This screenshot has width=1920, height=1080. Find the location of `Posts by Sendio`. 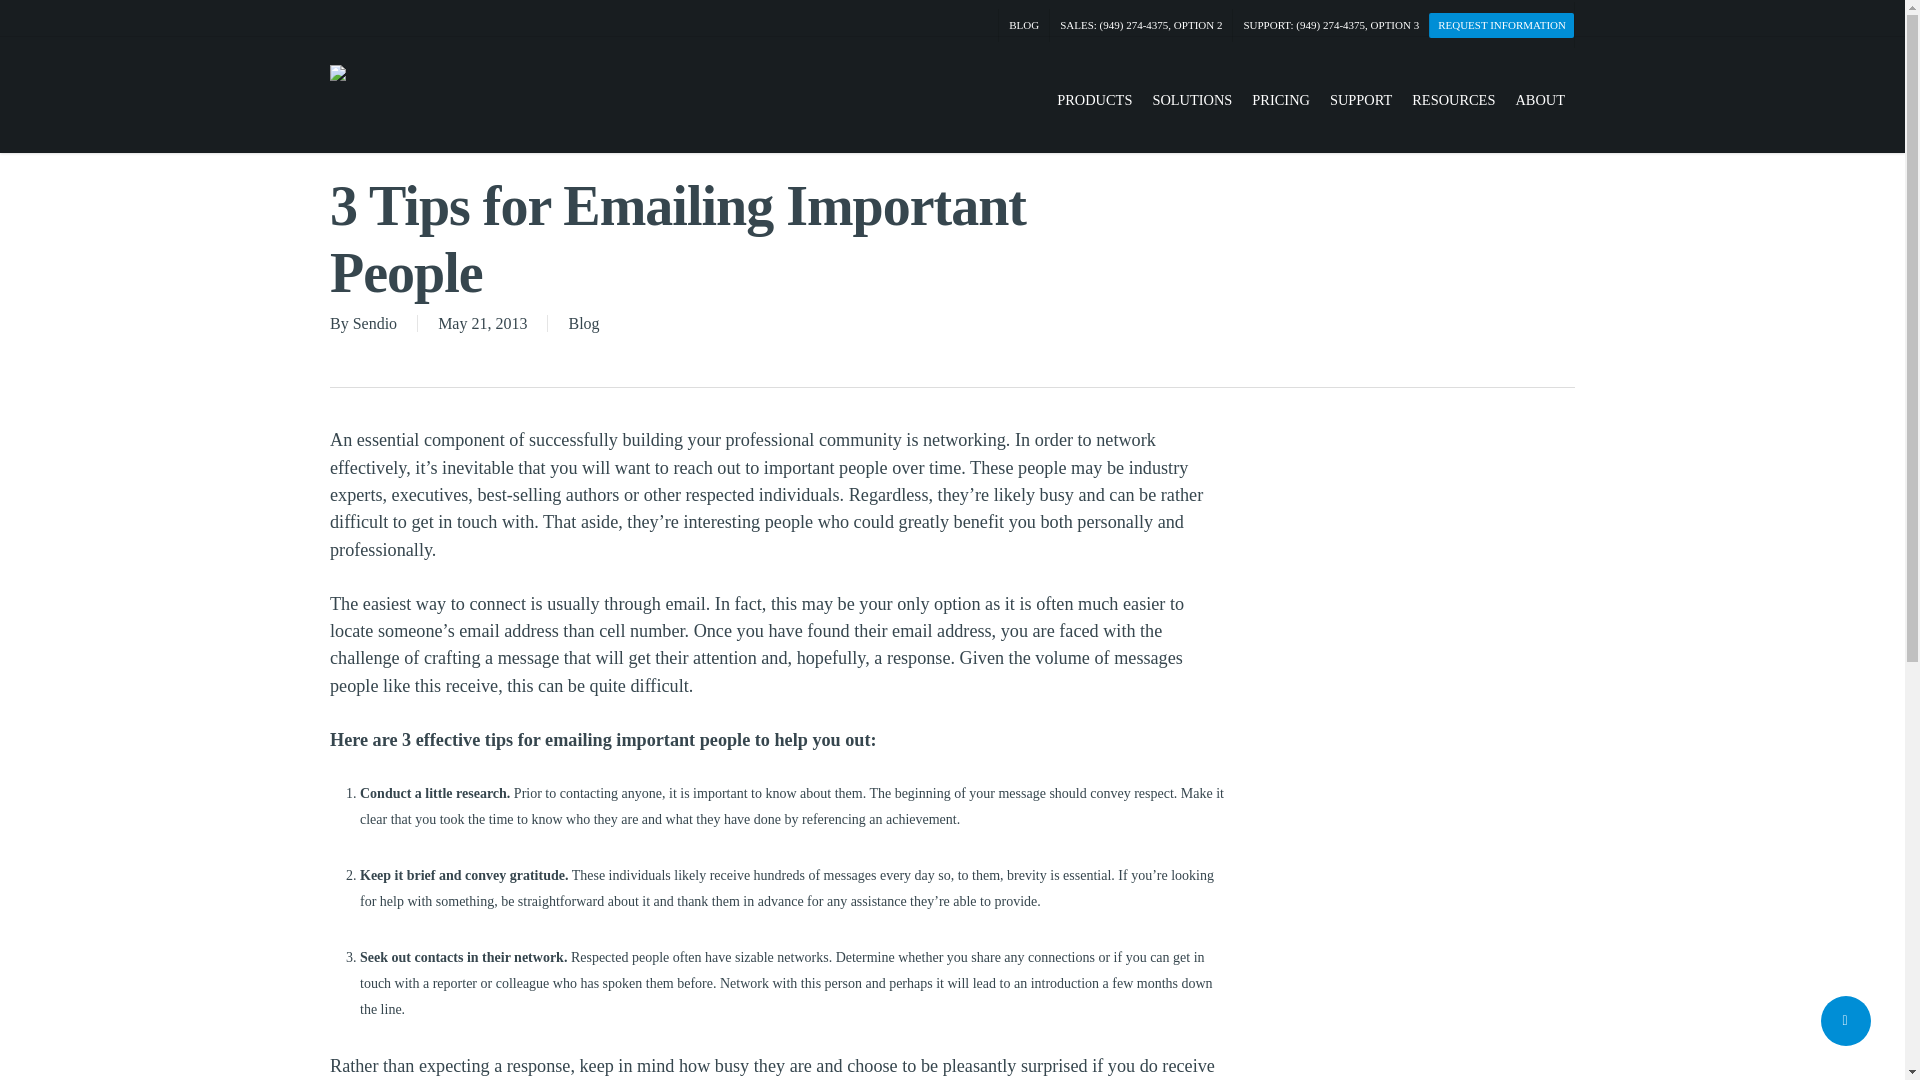

Posts by Sendio is located at coordinates (375, 323).